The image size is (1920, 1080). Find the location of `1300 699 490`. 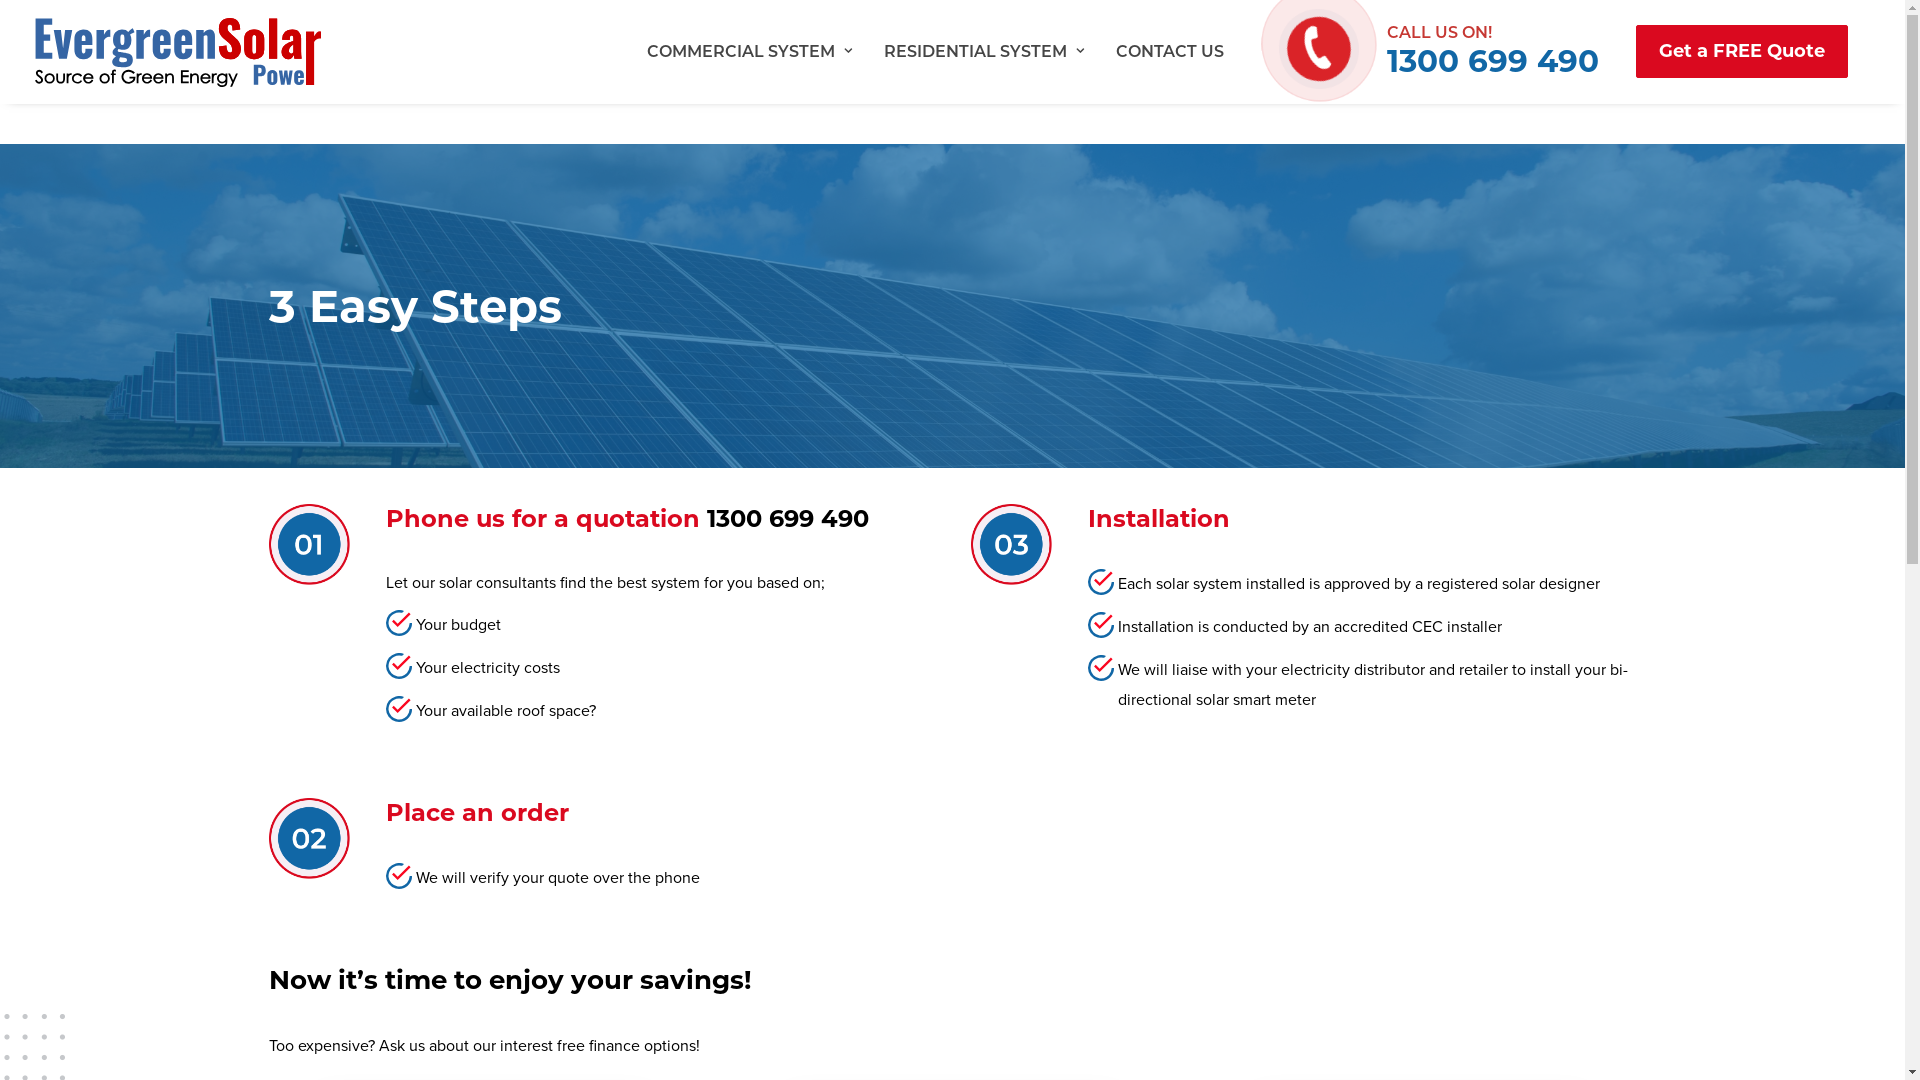

1300 699 490 is located at coordinates (787, 518).